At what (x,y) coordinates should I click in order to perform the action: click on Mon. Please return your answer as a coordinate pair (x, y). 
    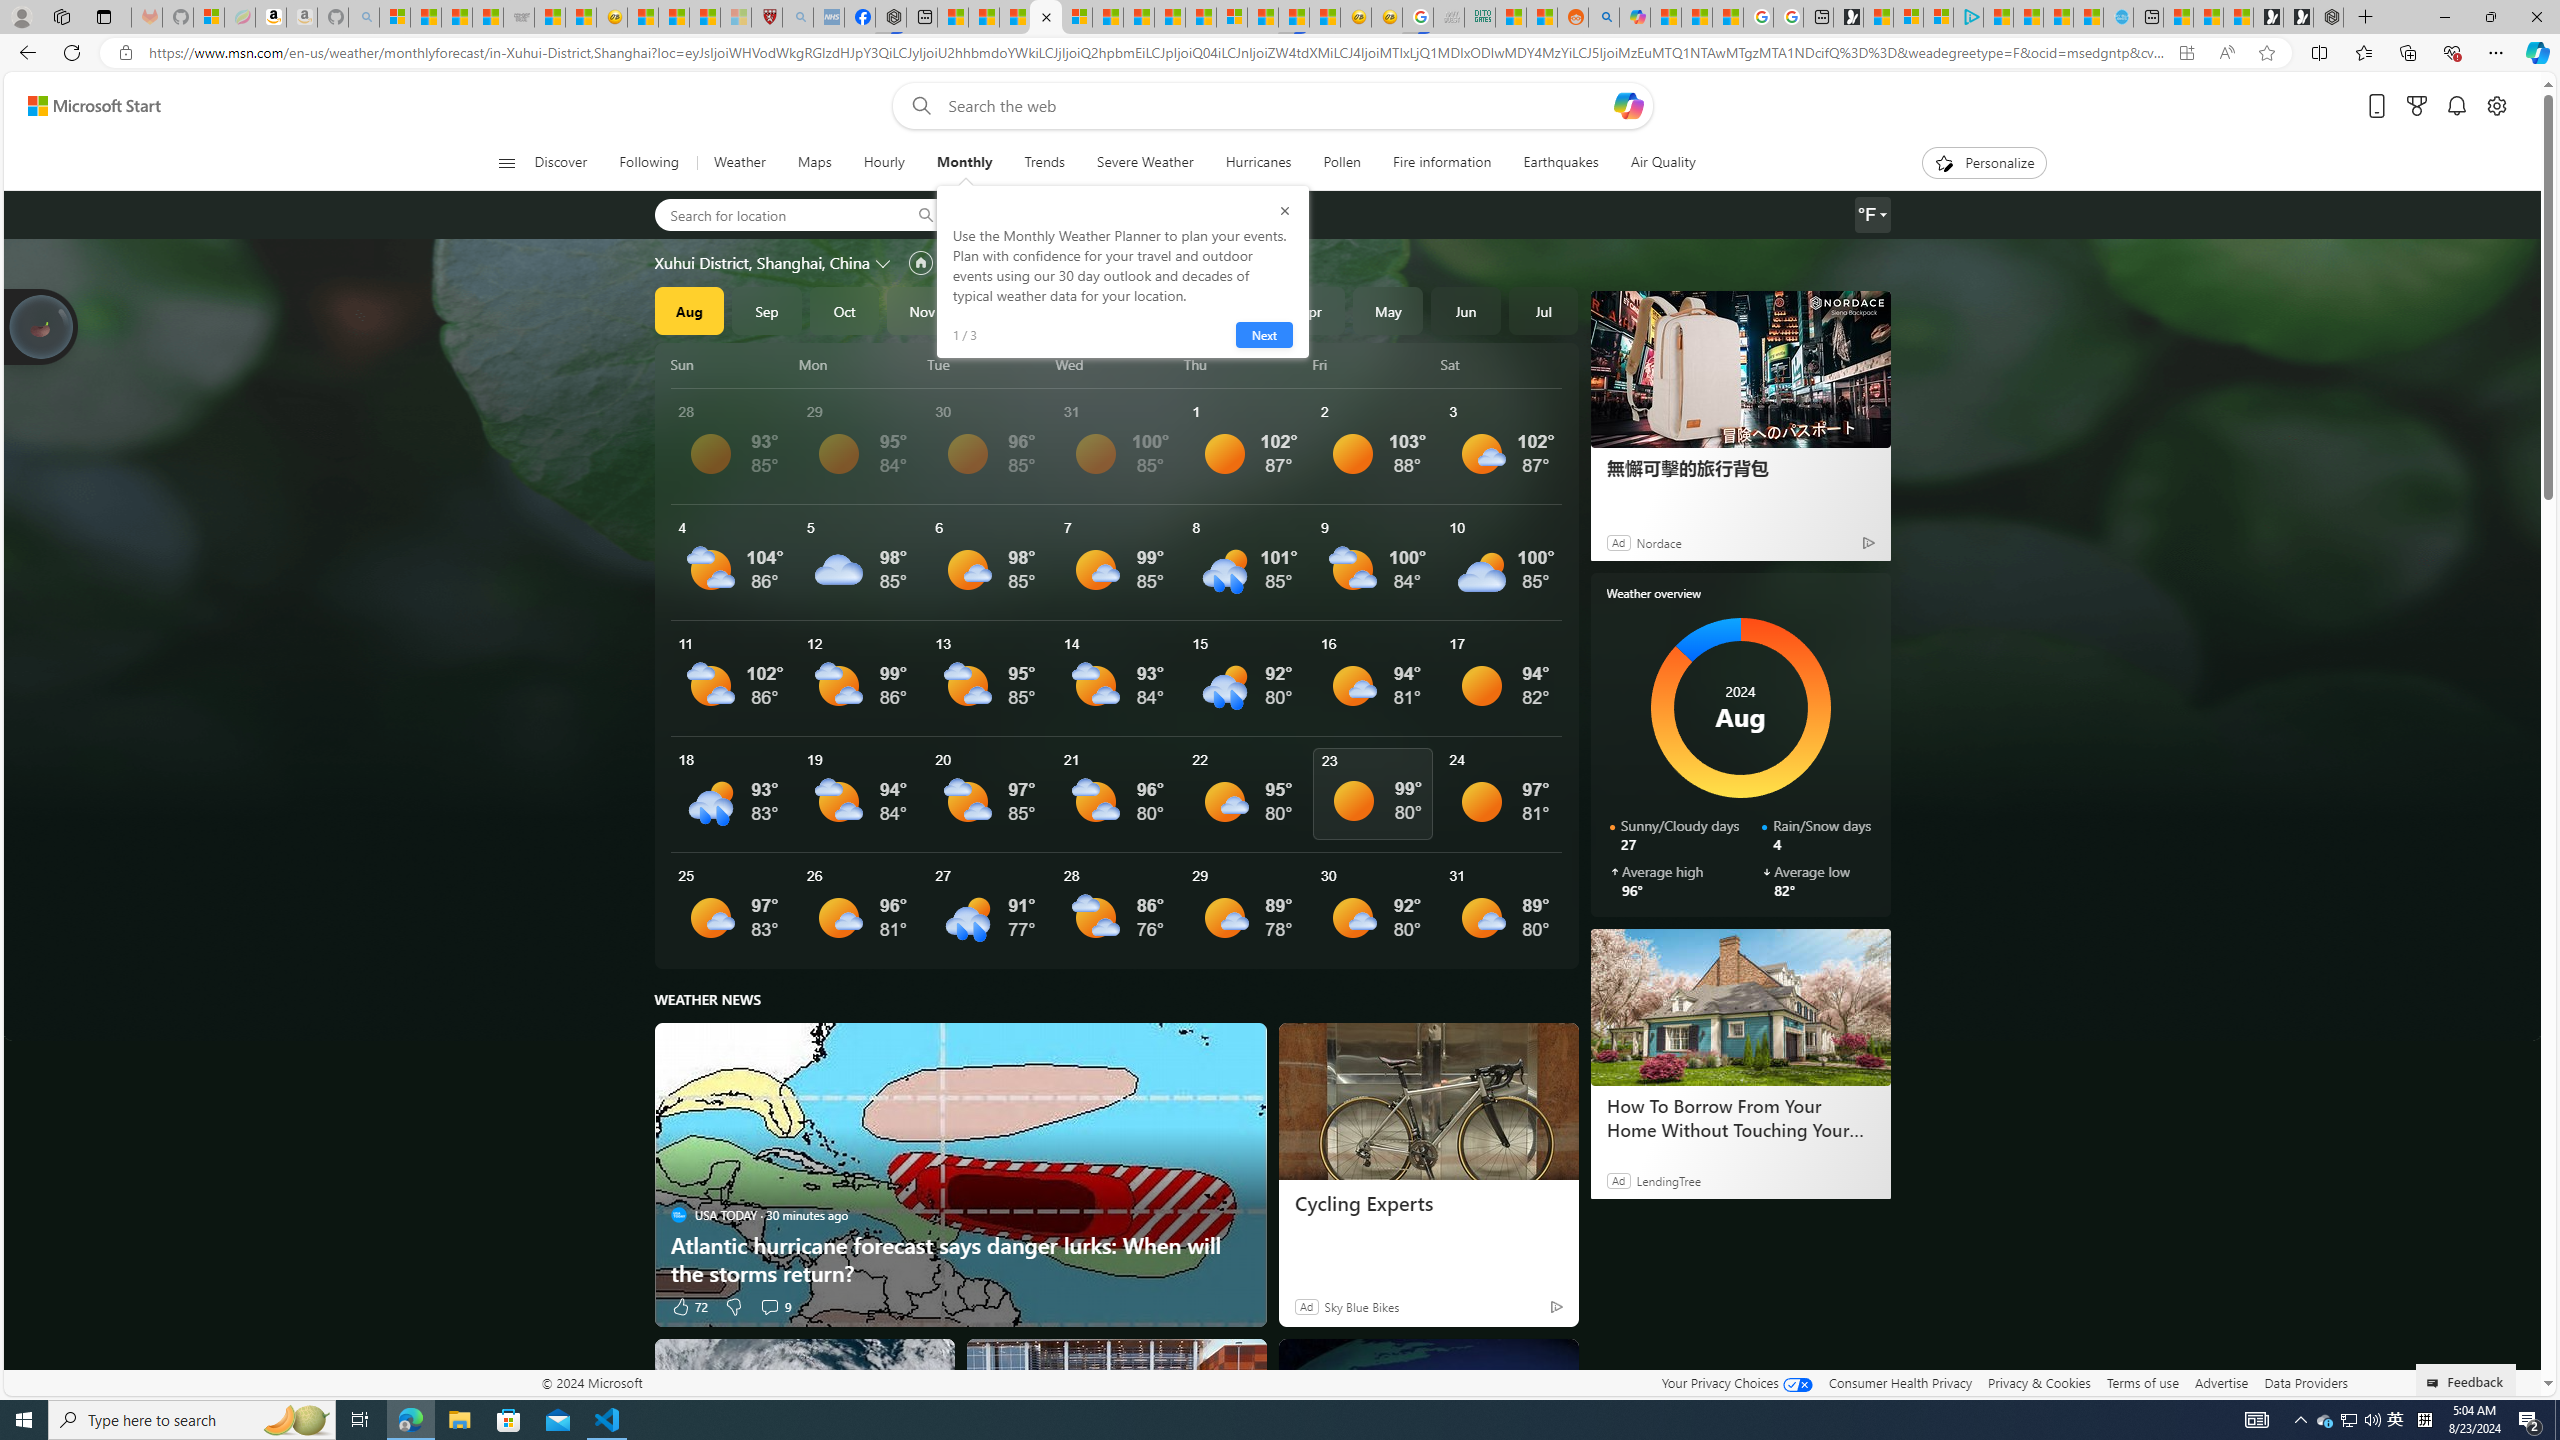
    Looking at the image, I should click on (860, 364).